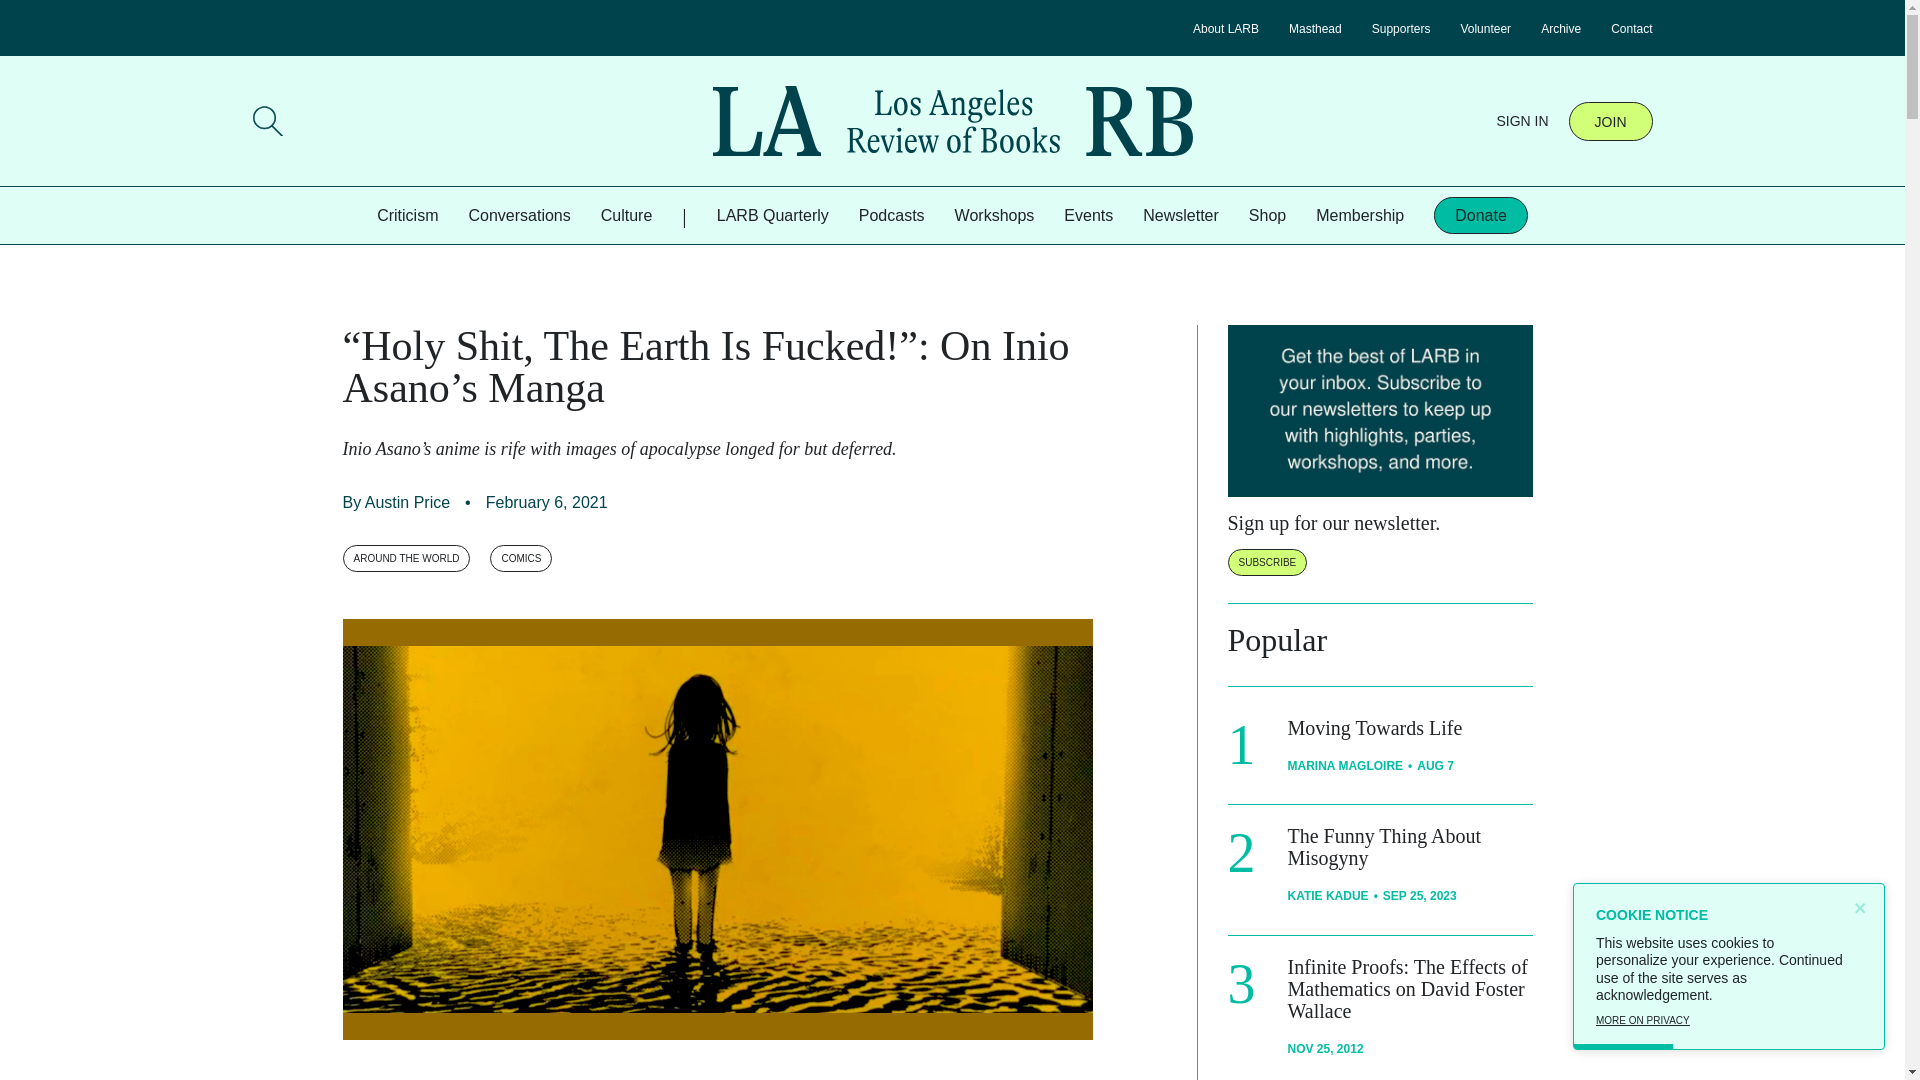  I want to click on Donate, so click(1481, 215).